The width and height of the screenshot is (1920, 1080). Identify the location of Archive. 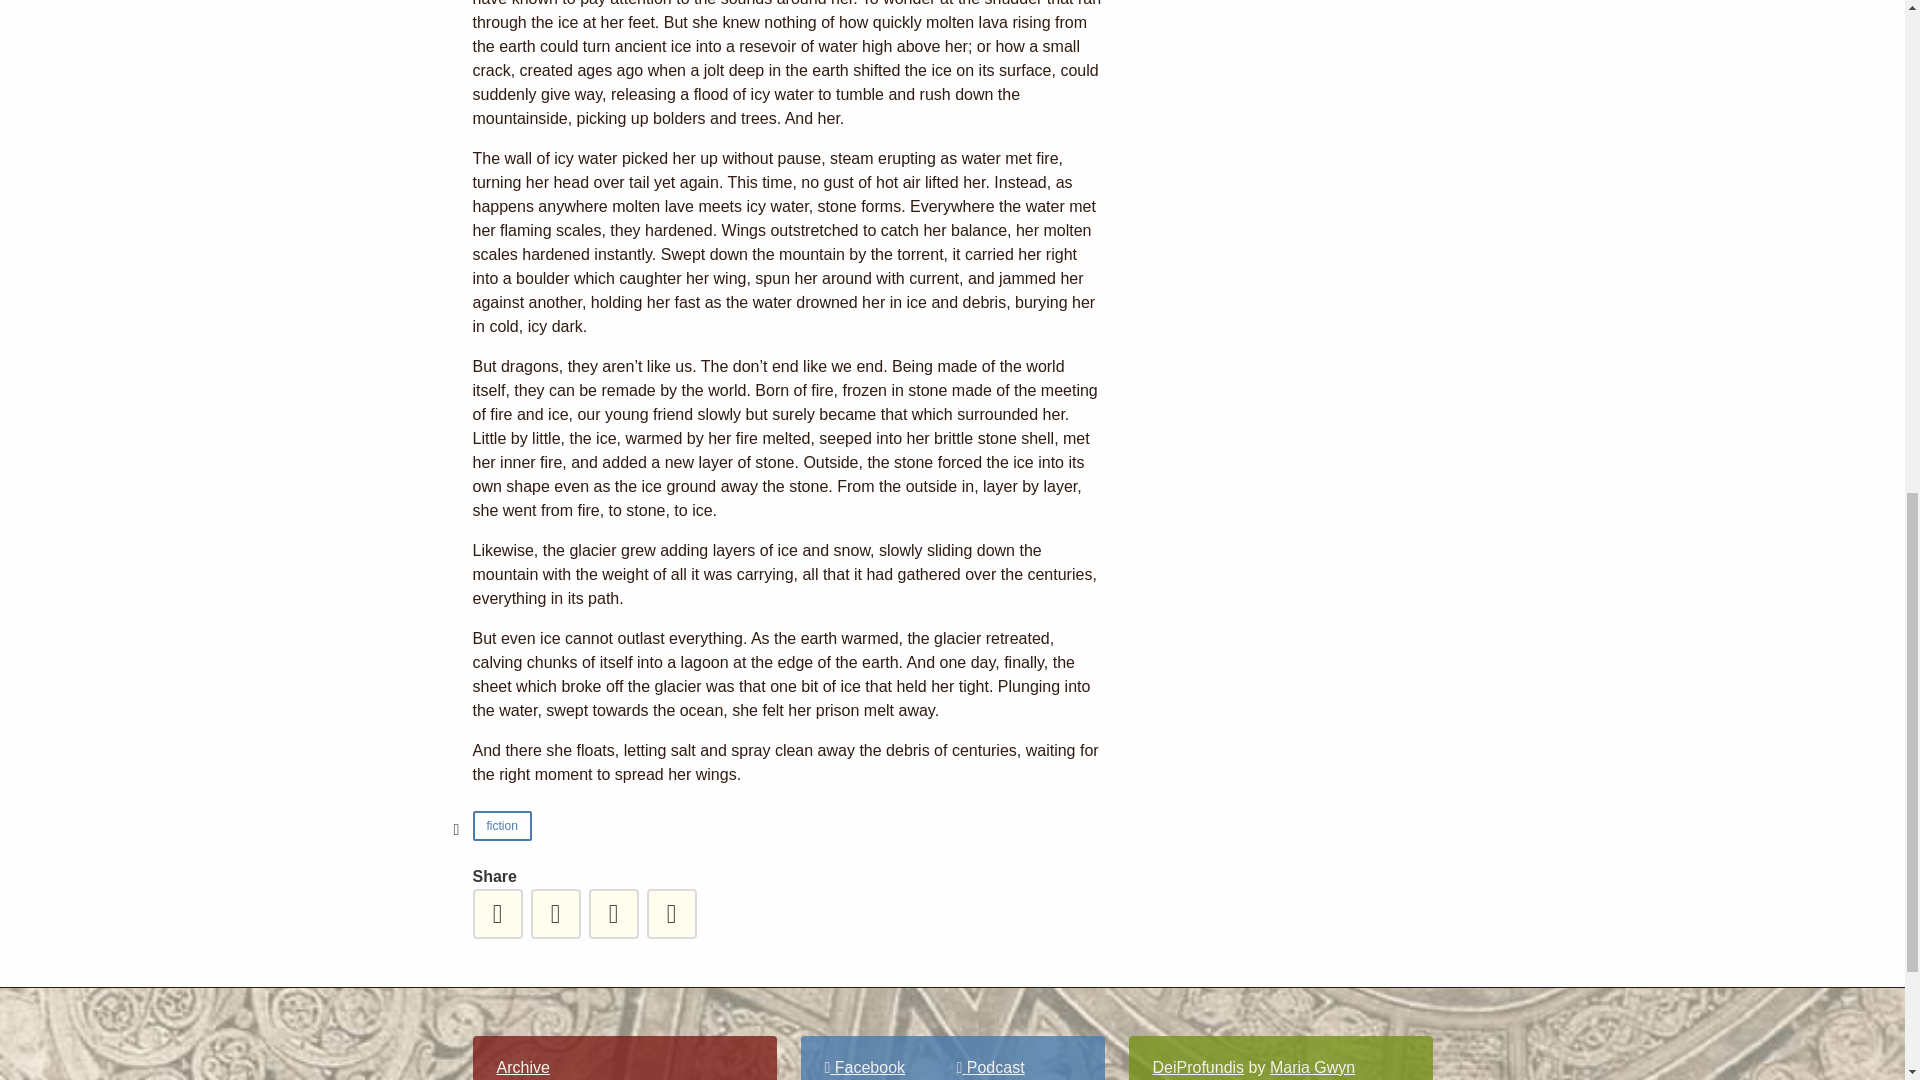
(522, 1067).